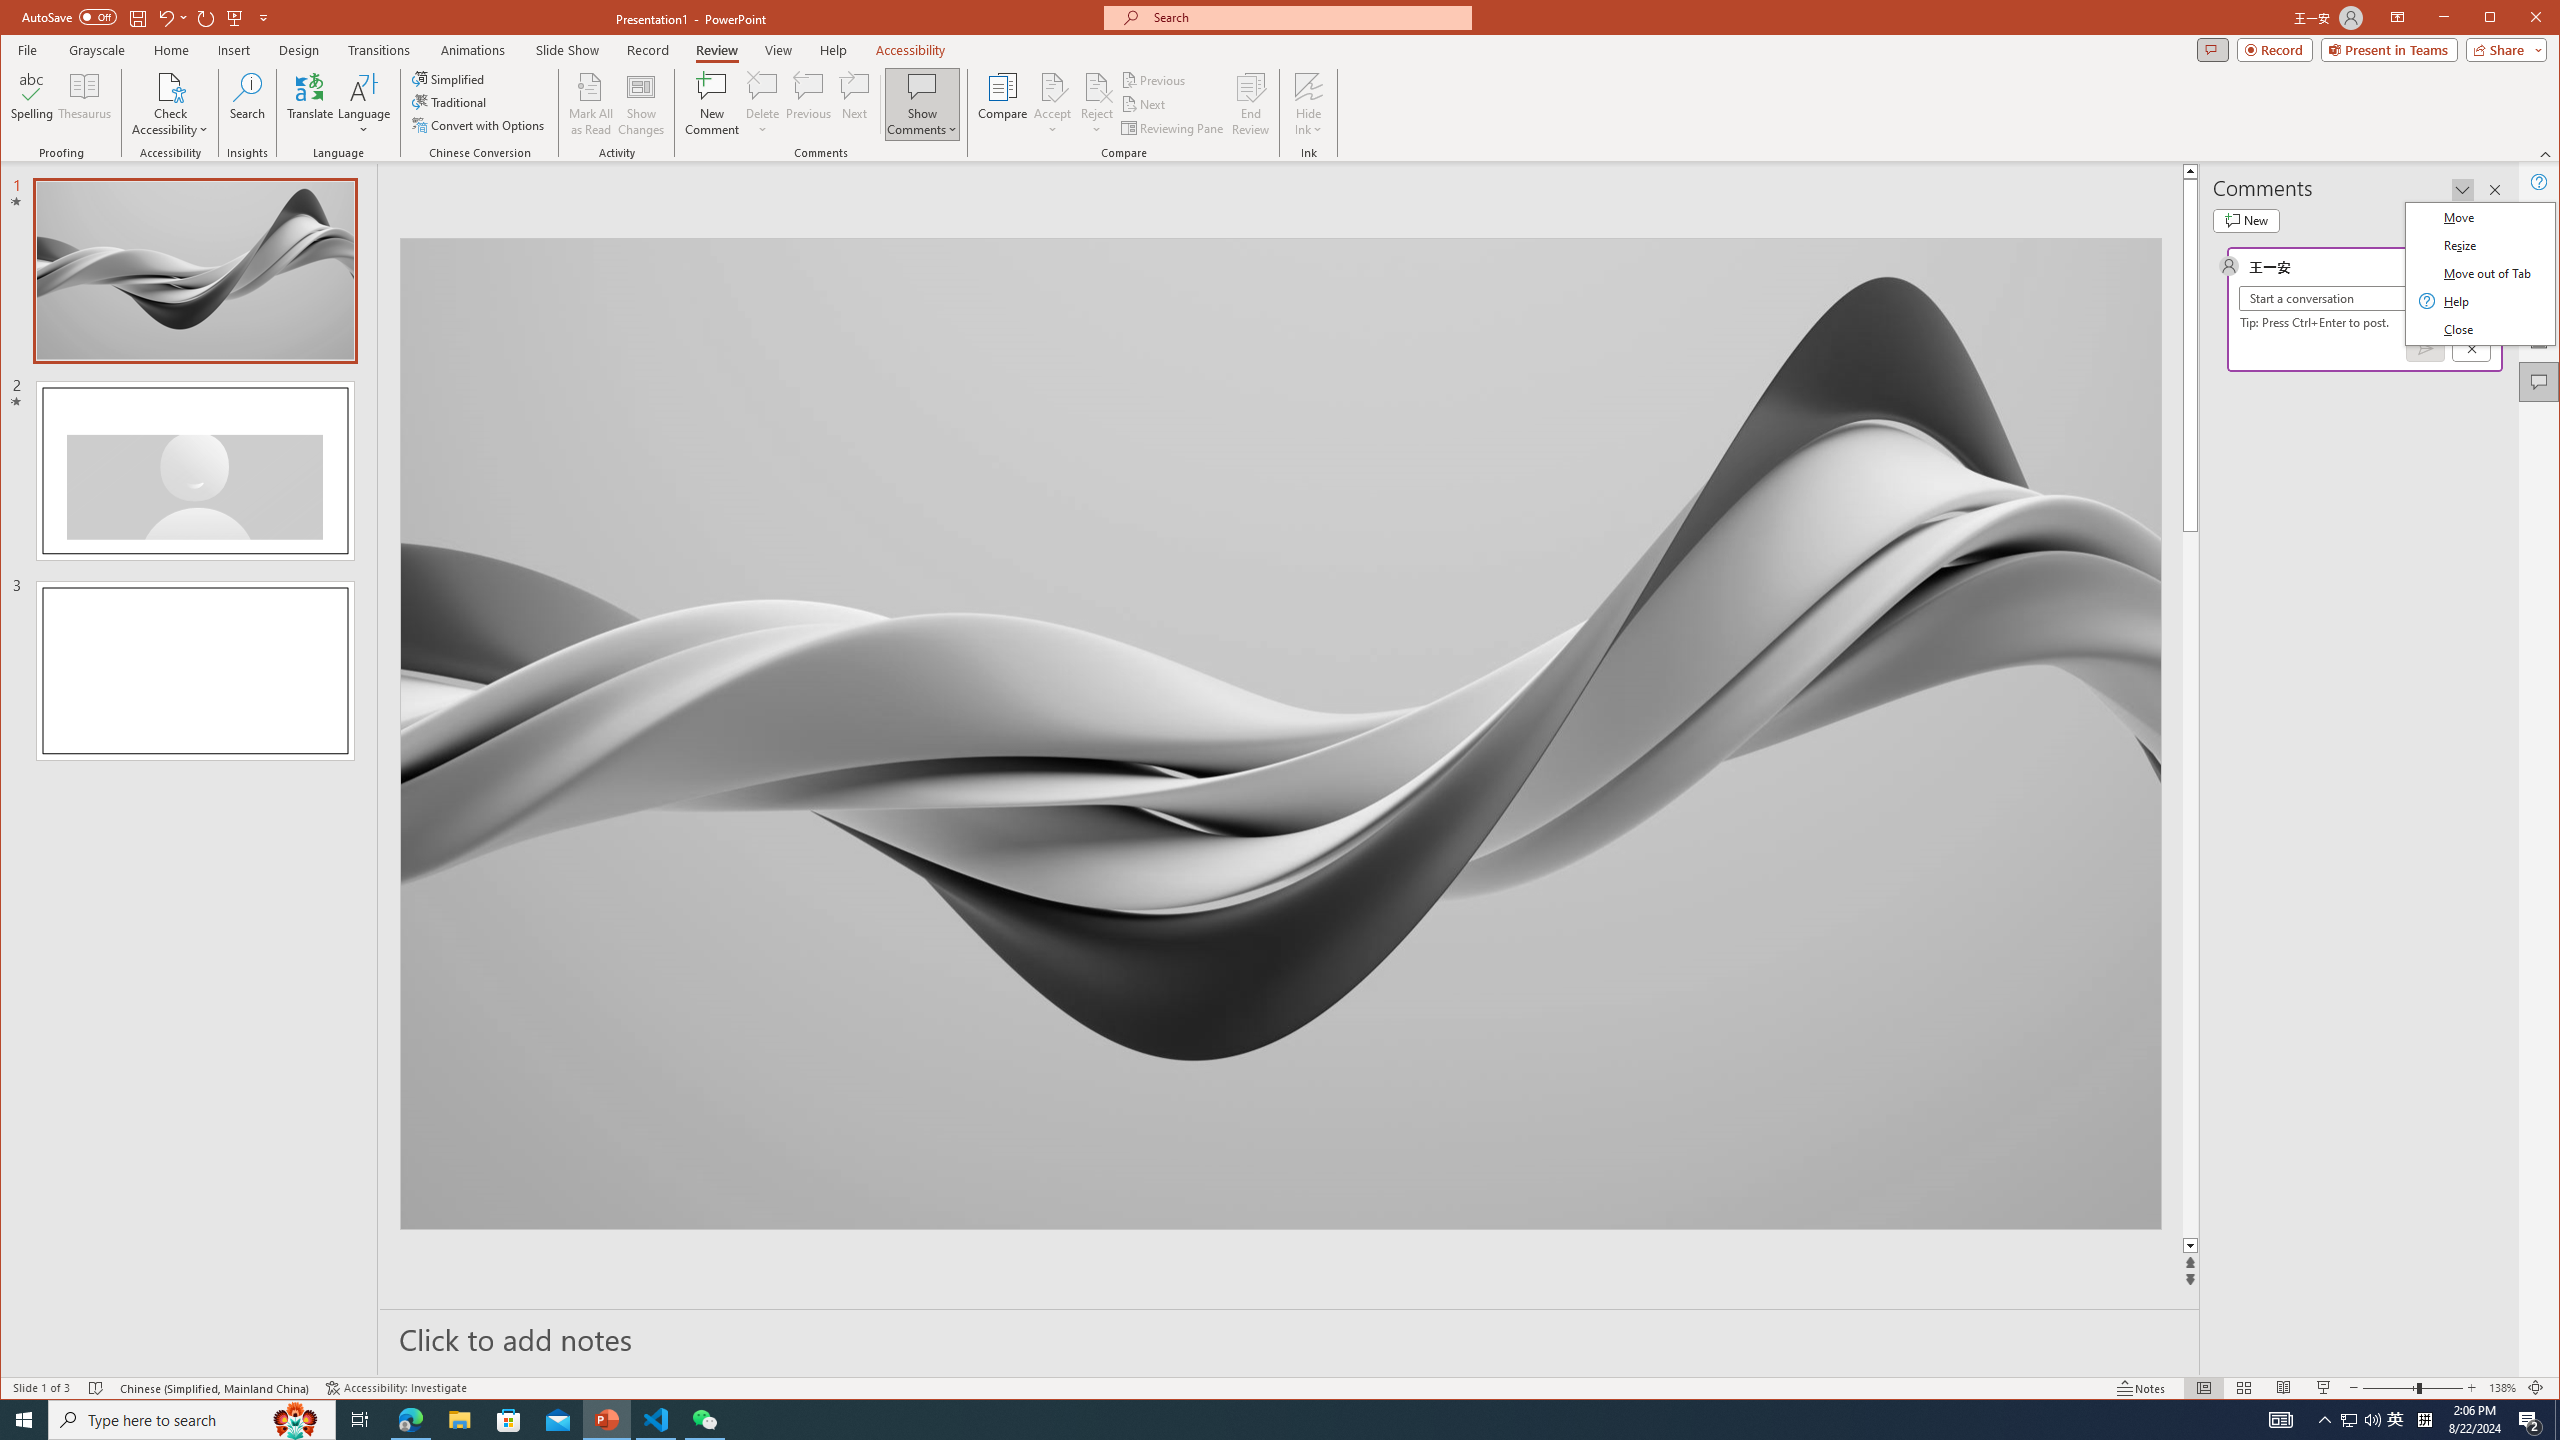 Image resolution: width=2560 pixels, height=1440 pixels. What do you see at coordinates (97, 50) in the screenshot?
I see `Grayscale` at bounding box center [97, 50].